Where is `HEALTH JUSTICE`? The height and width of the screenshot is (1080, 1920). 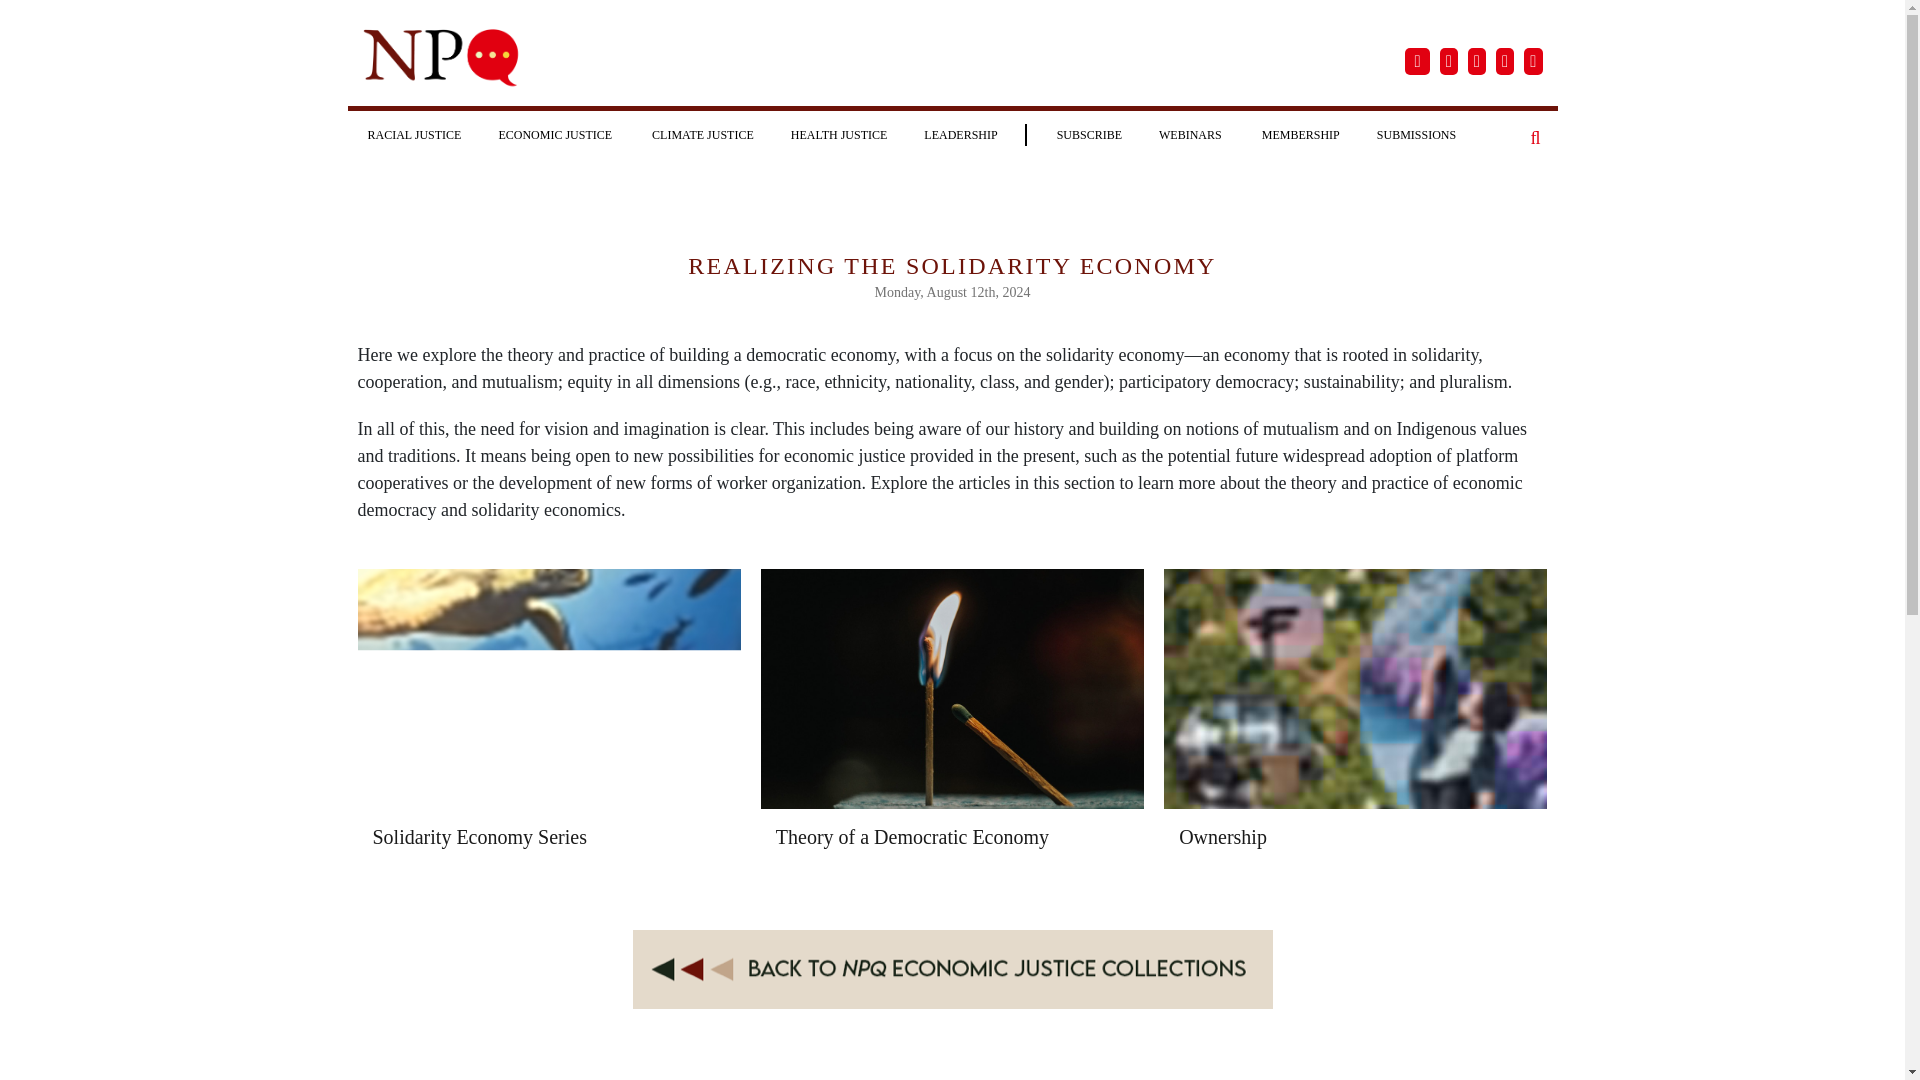
HEALTH JUSTICE is located at coordinates (840, 134).